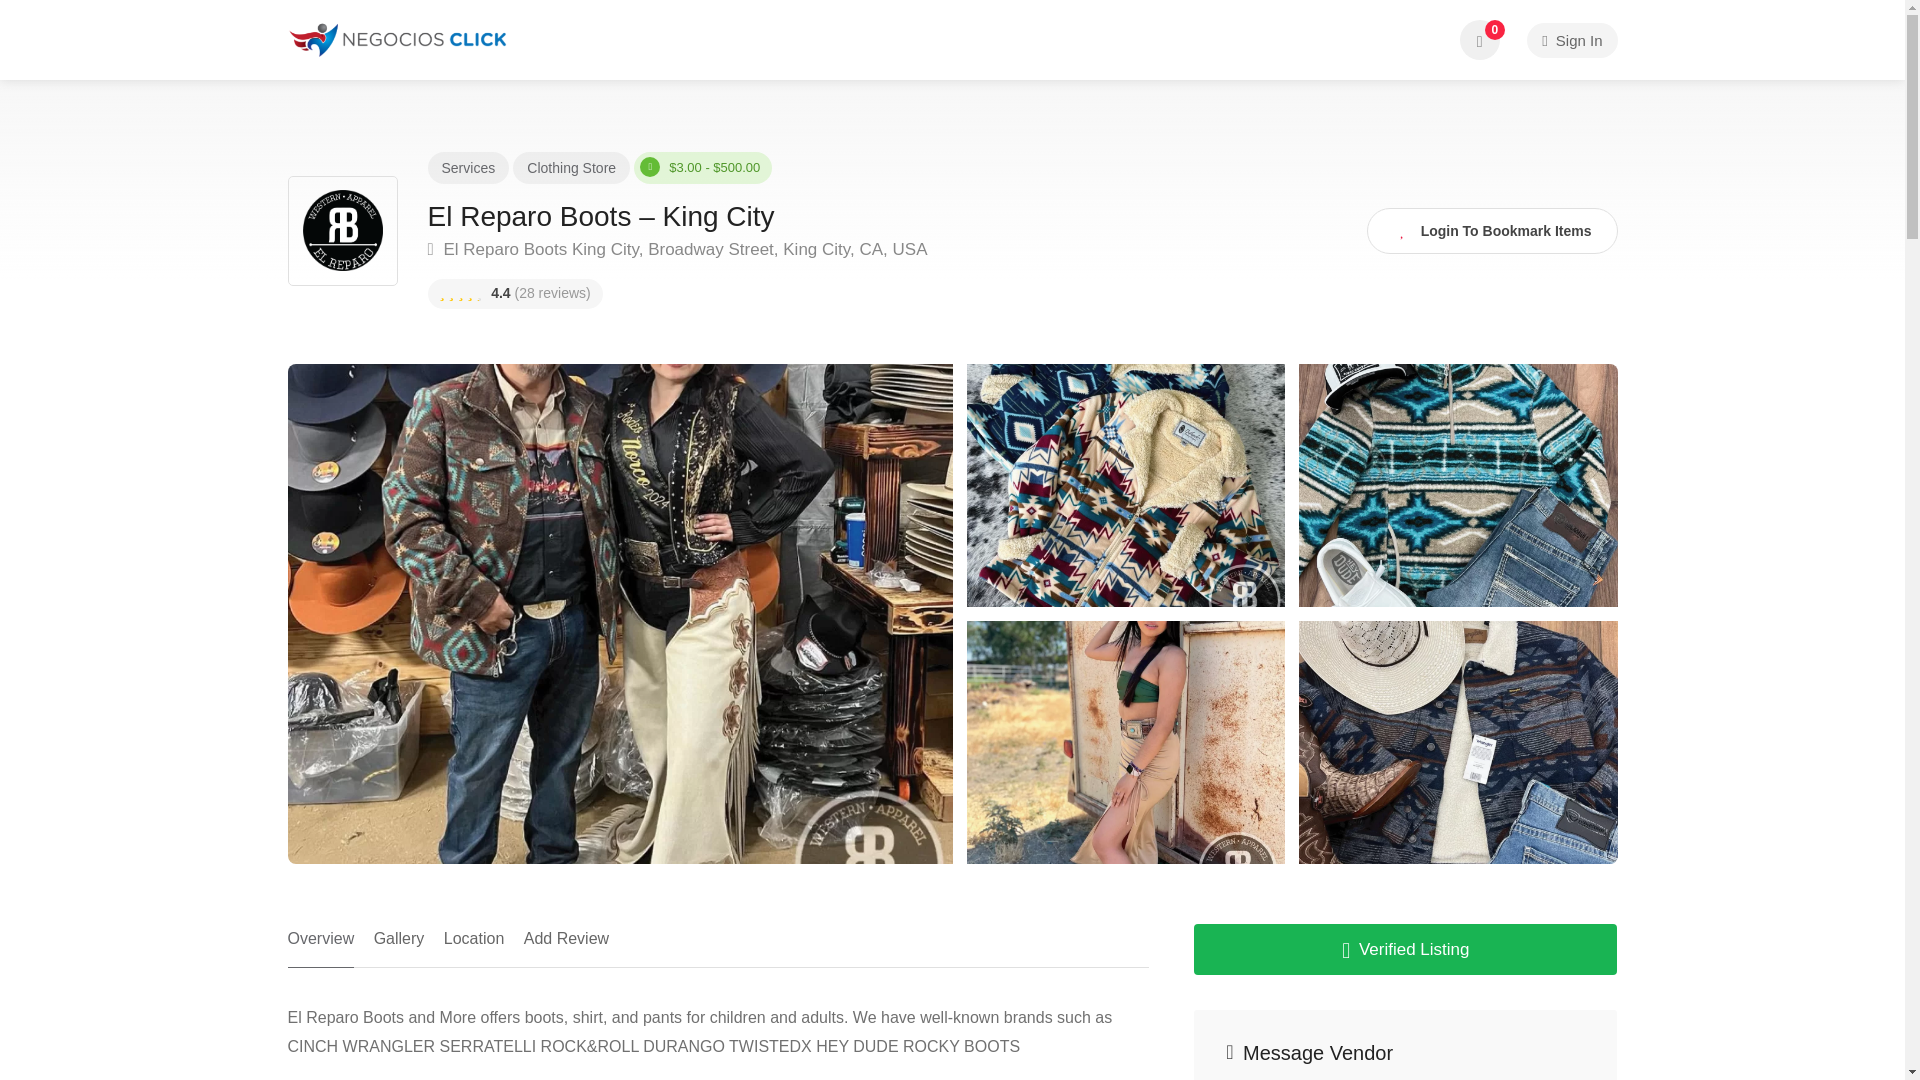 The height and width of the screenshot is (1080, 1920). What do you see at coordinates (474, 946) in the screenshot?
I see `Location` at bounding box center [474, 946].